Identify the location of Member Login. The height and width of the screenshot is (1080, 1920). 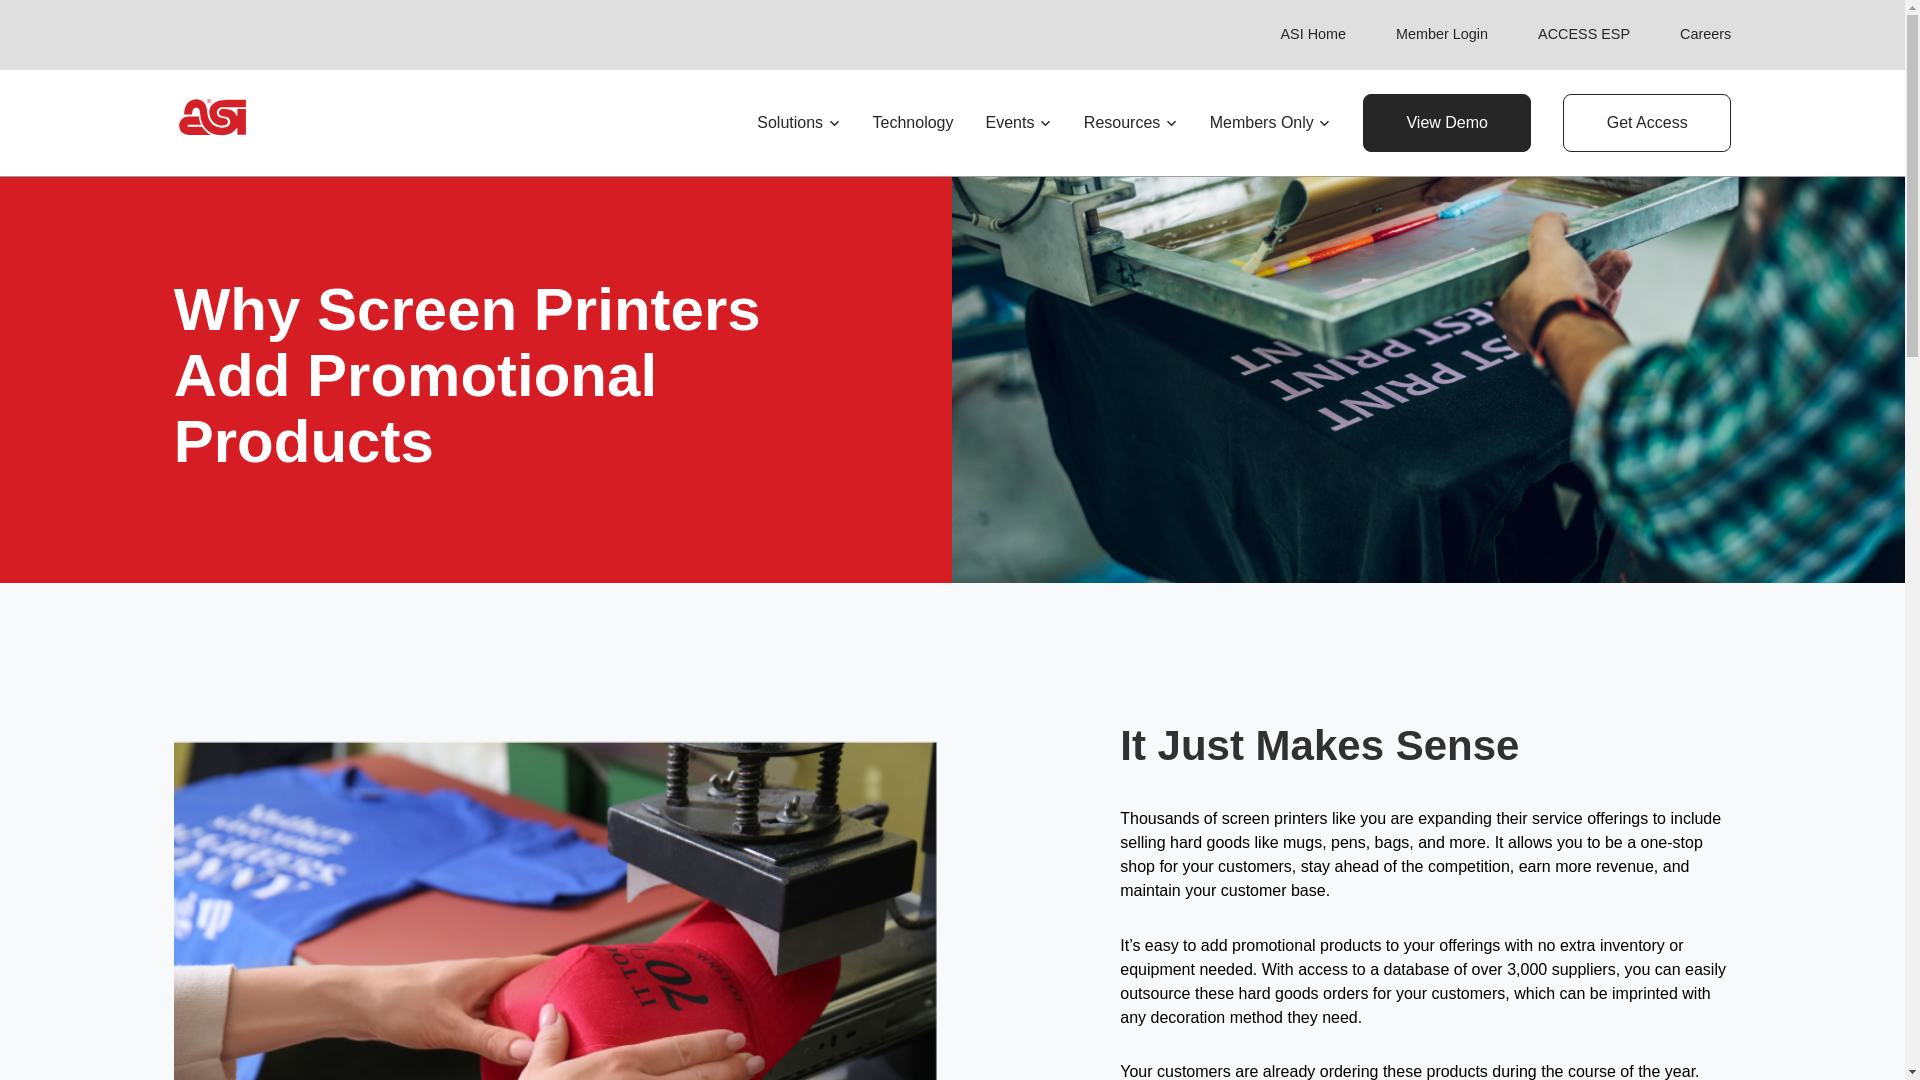
(1442, 34).